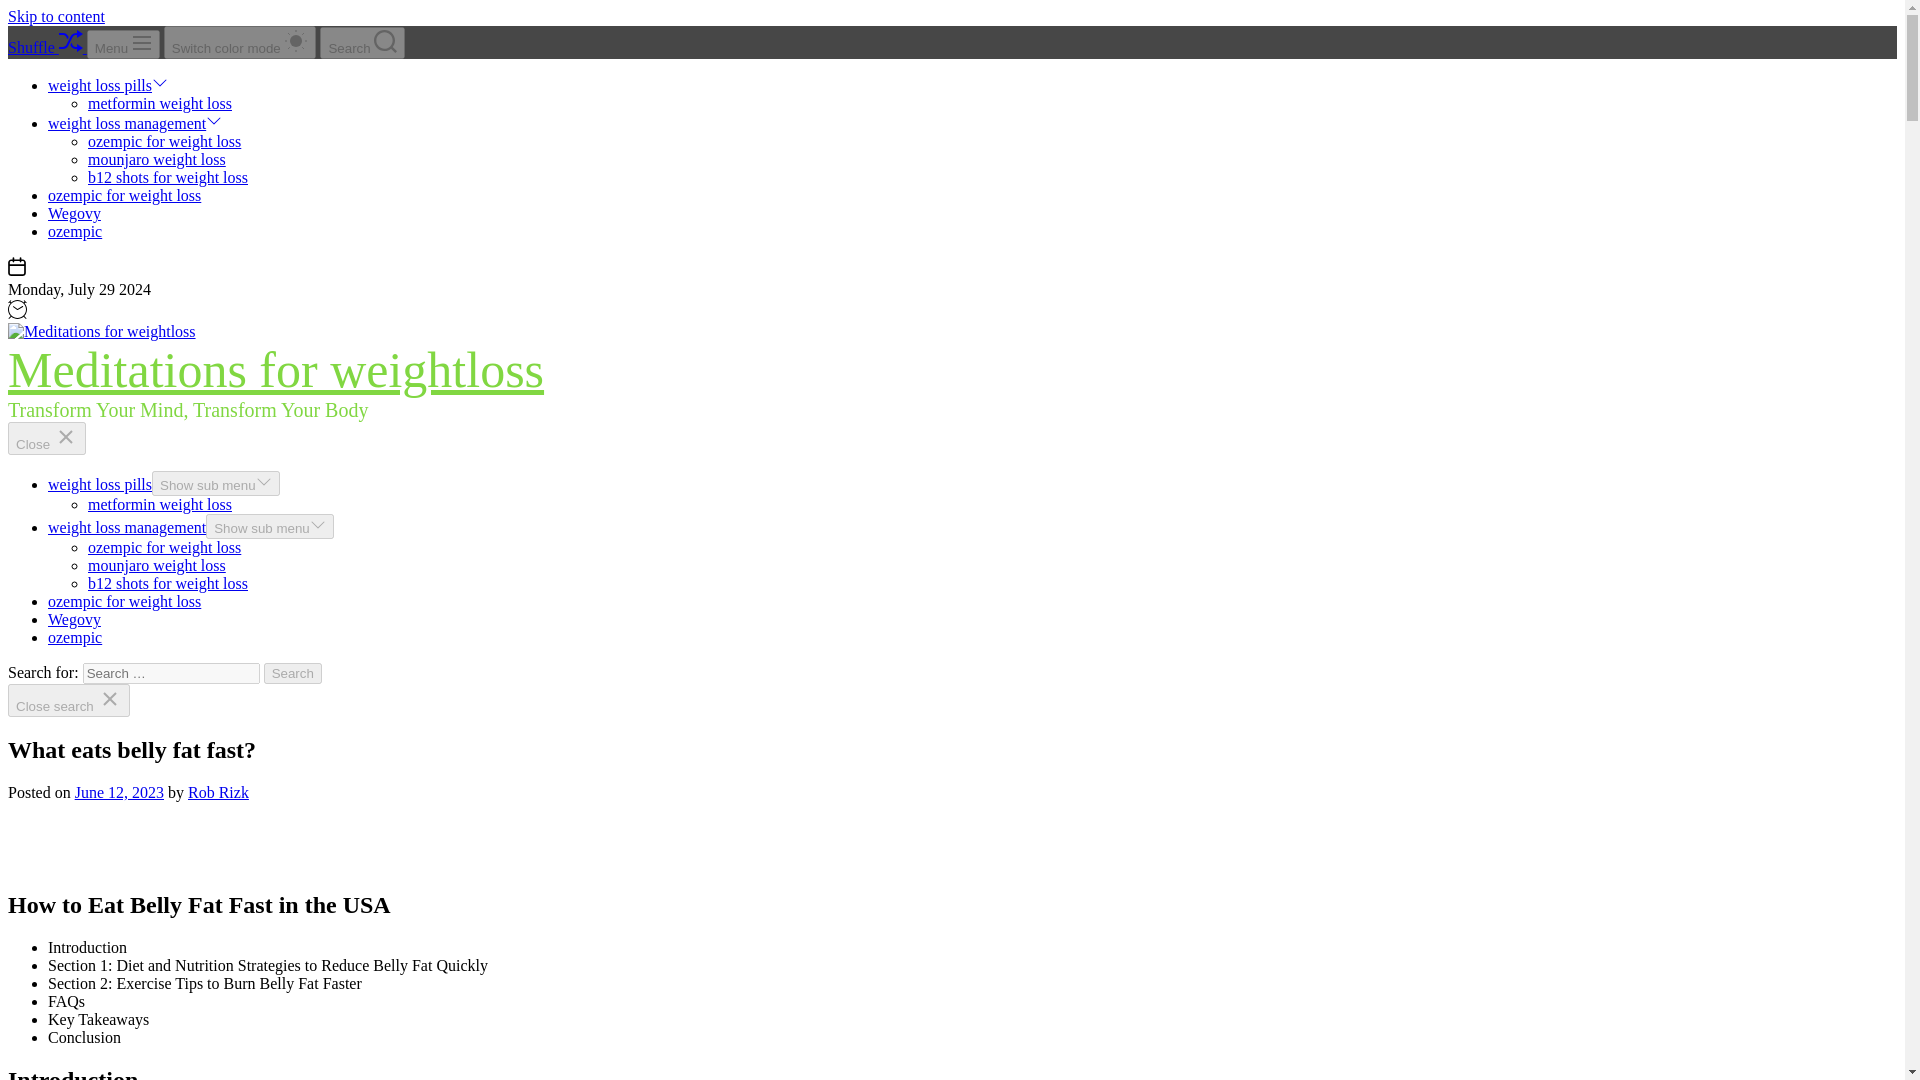  What do you see at coordinates (124, 601) in the screenshot?
I see `ozempic for weight loss` at bounding box center [124, 601].